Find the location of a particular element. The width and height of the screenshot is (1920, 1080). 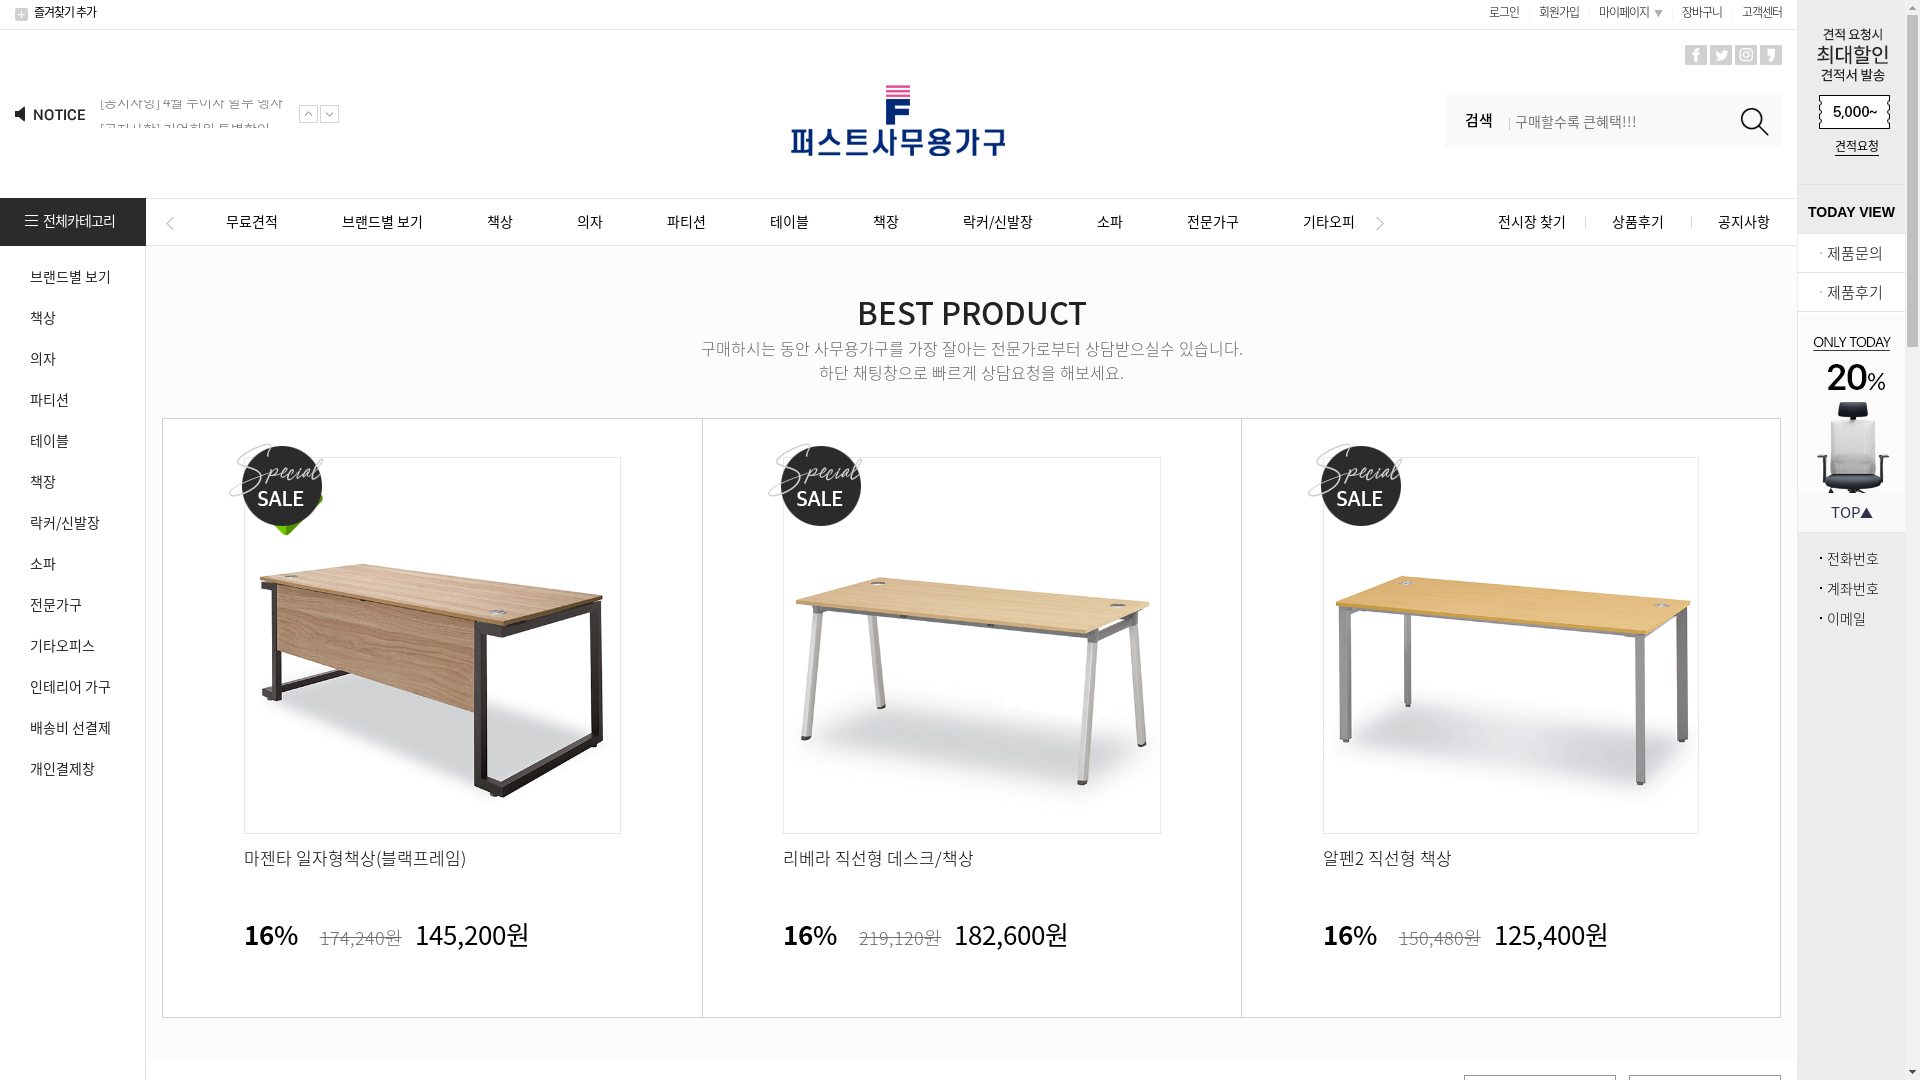

Next is located at coordinates (1380, 223).